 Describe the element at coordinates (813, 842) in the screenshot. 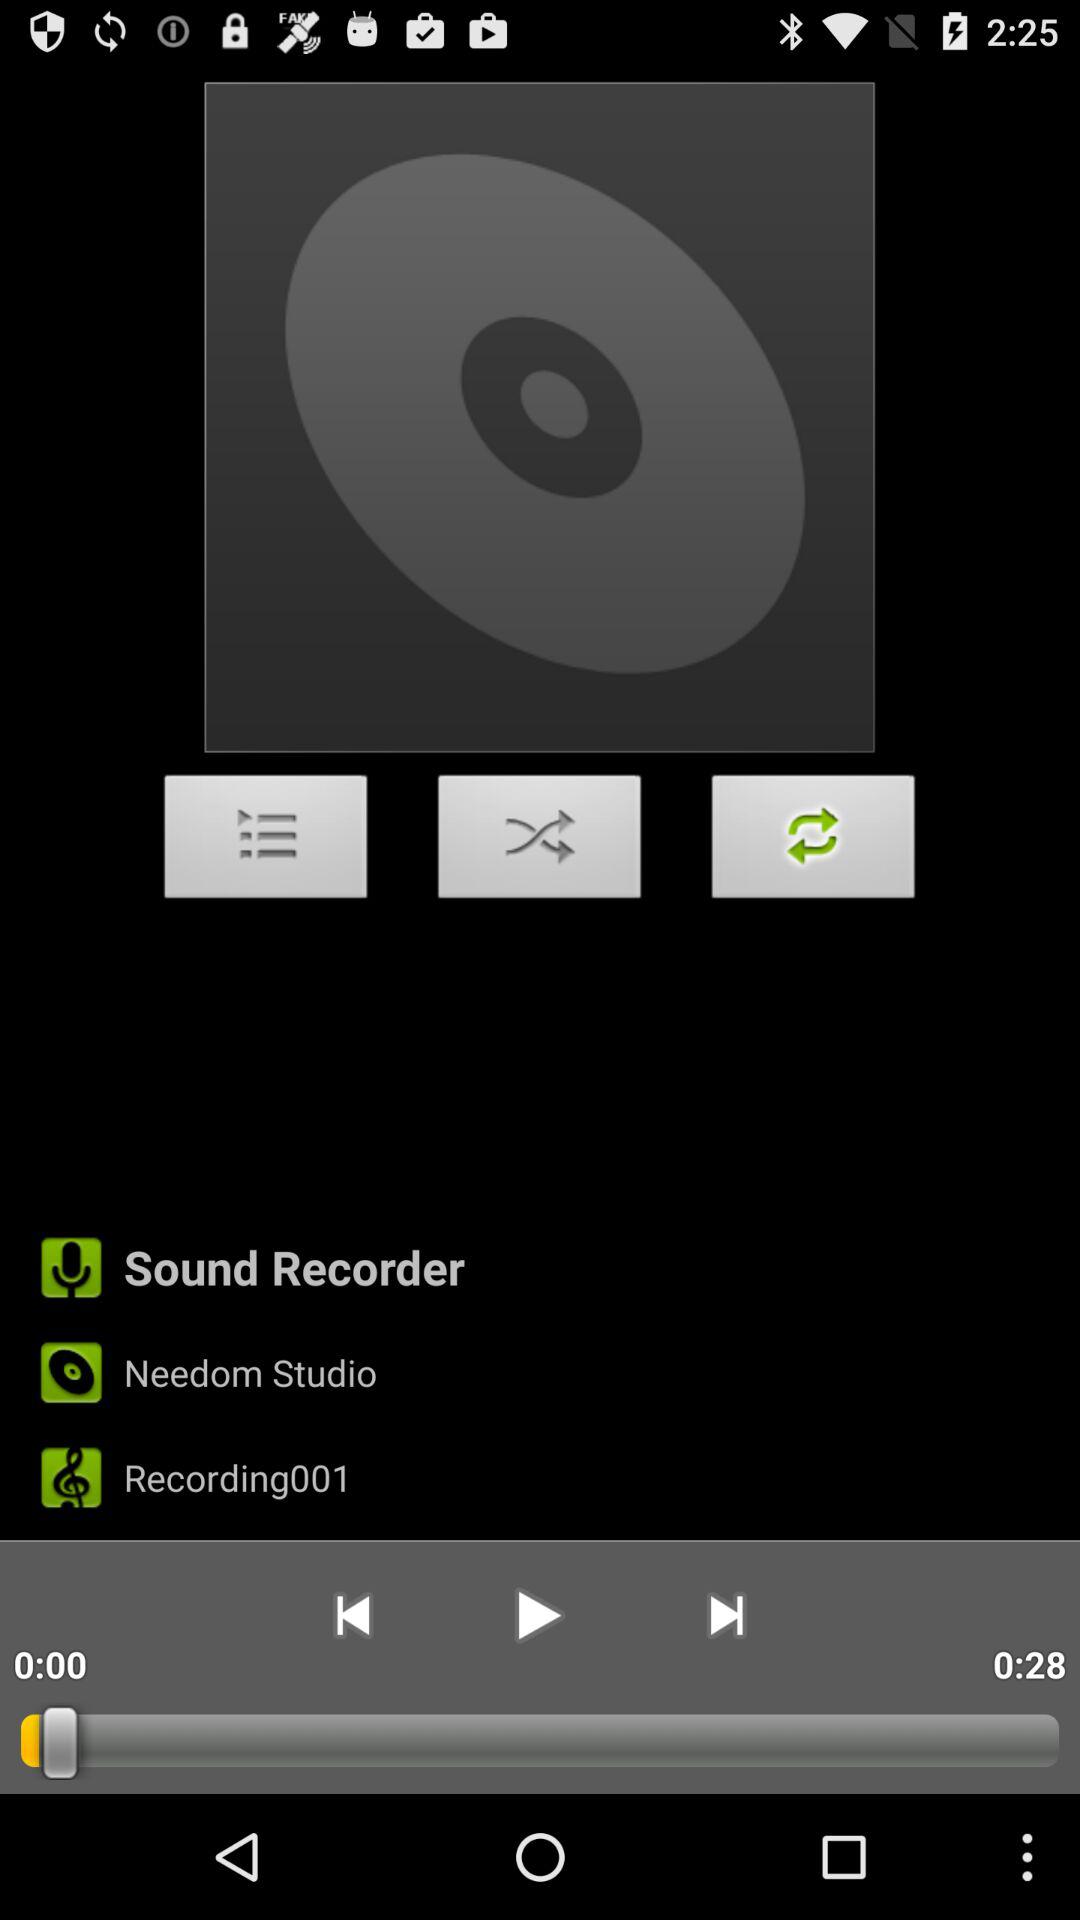

I see `turn on the icon on the right` at that location.